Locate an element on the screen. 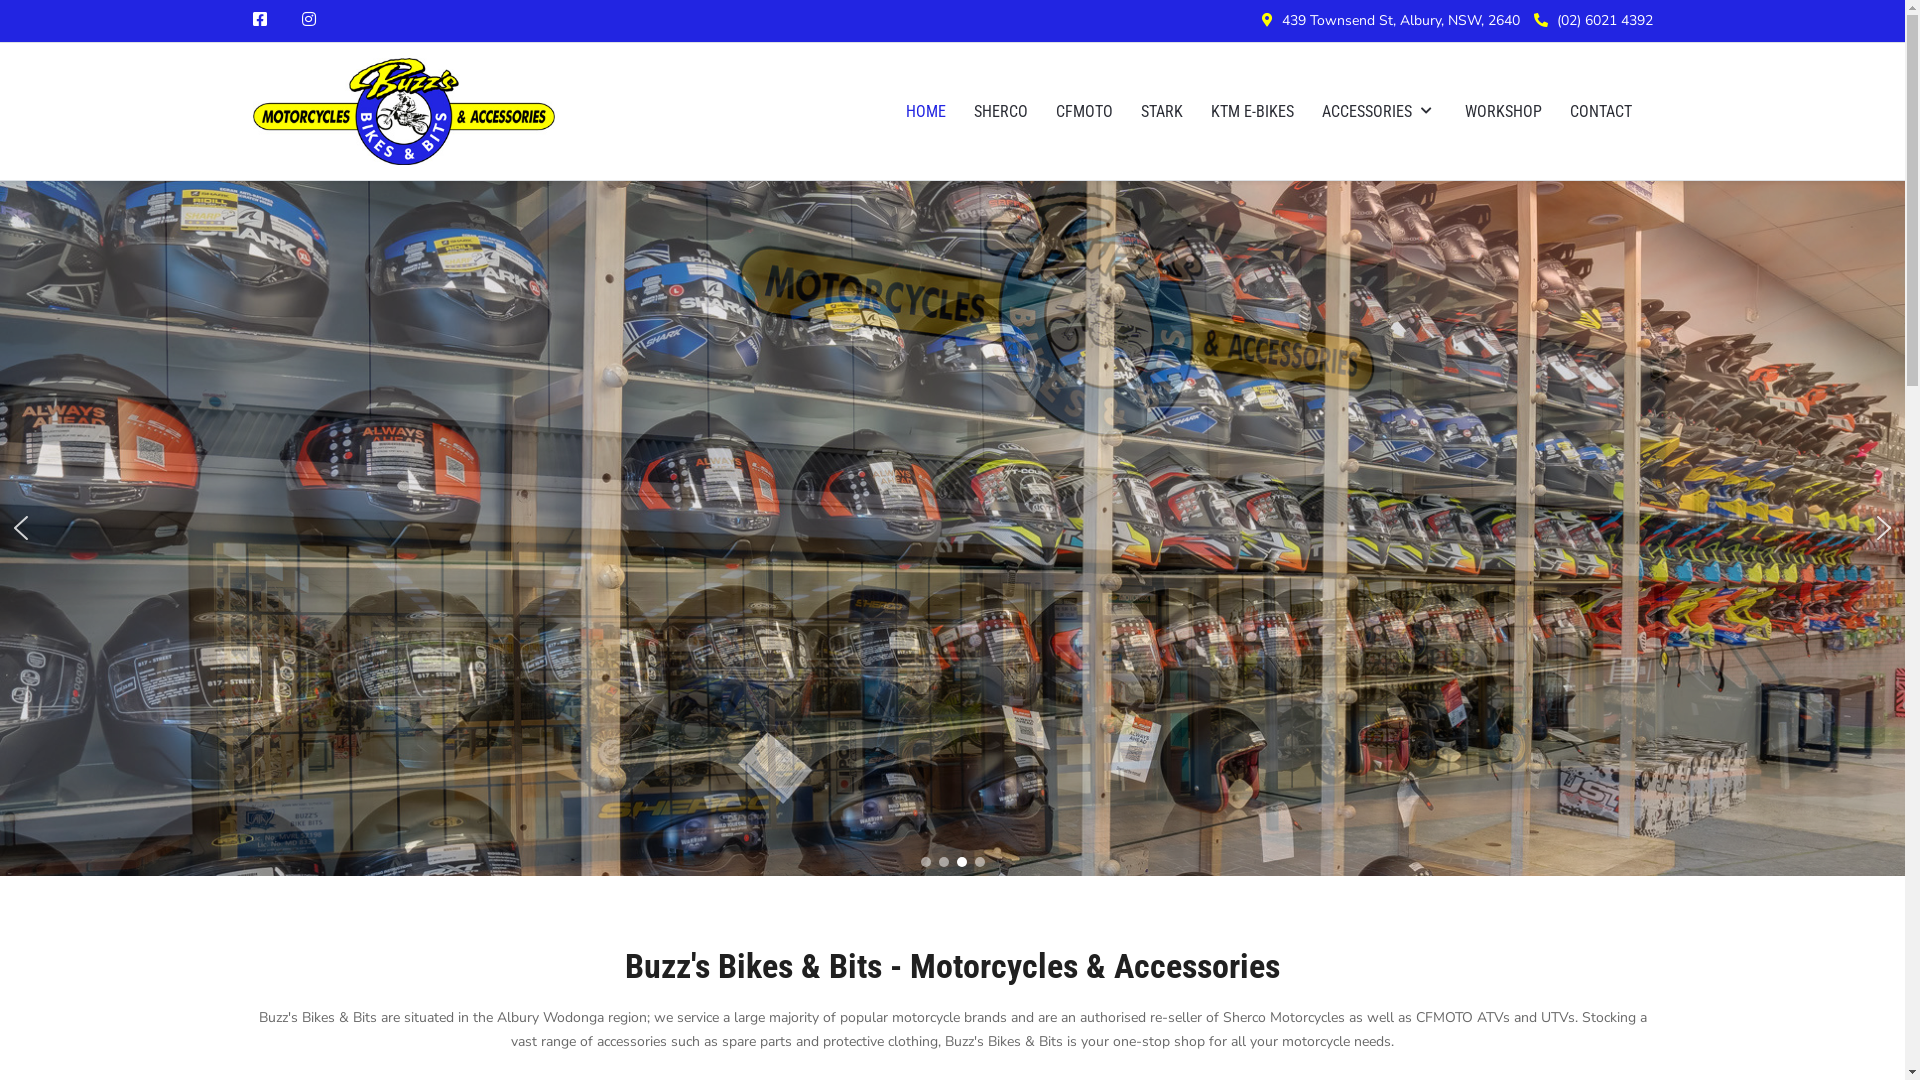  HOME is located at coordinates (926, 112).